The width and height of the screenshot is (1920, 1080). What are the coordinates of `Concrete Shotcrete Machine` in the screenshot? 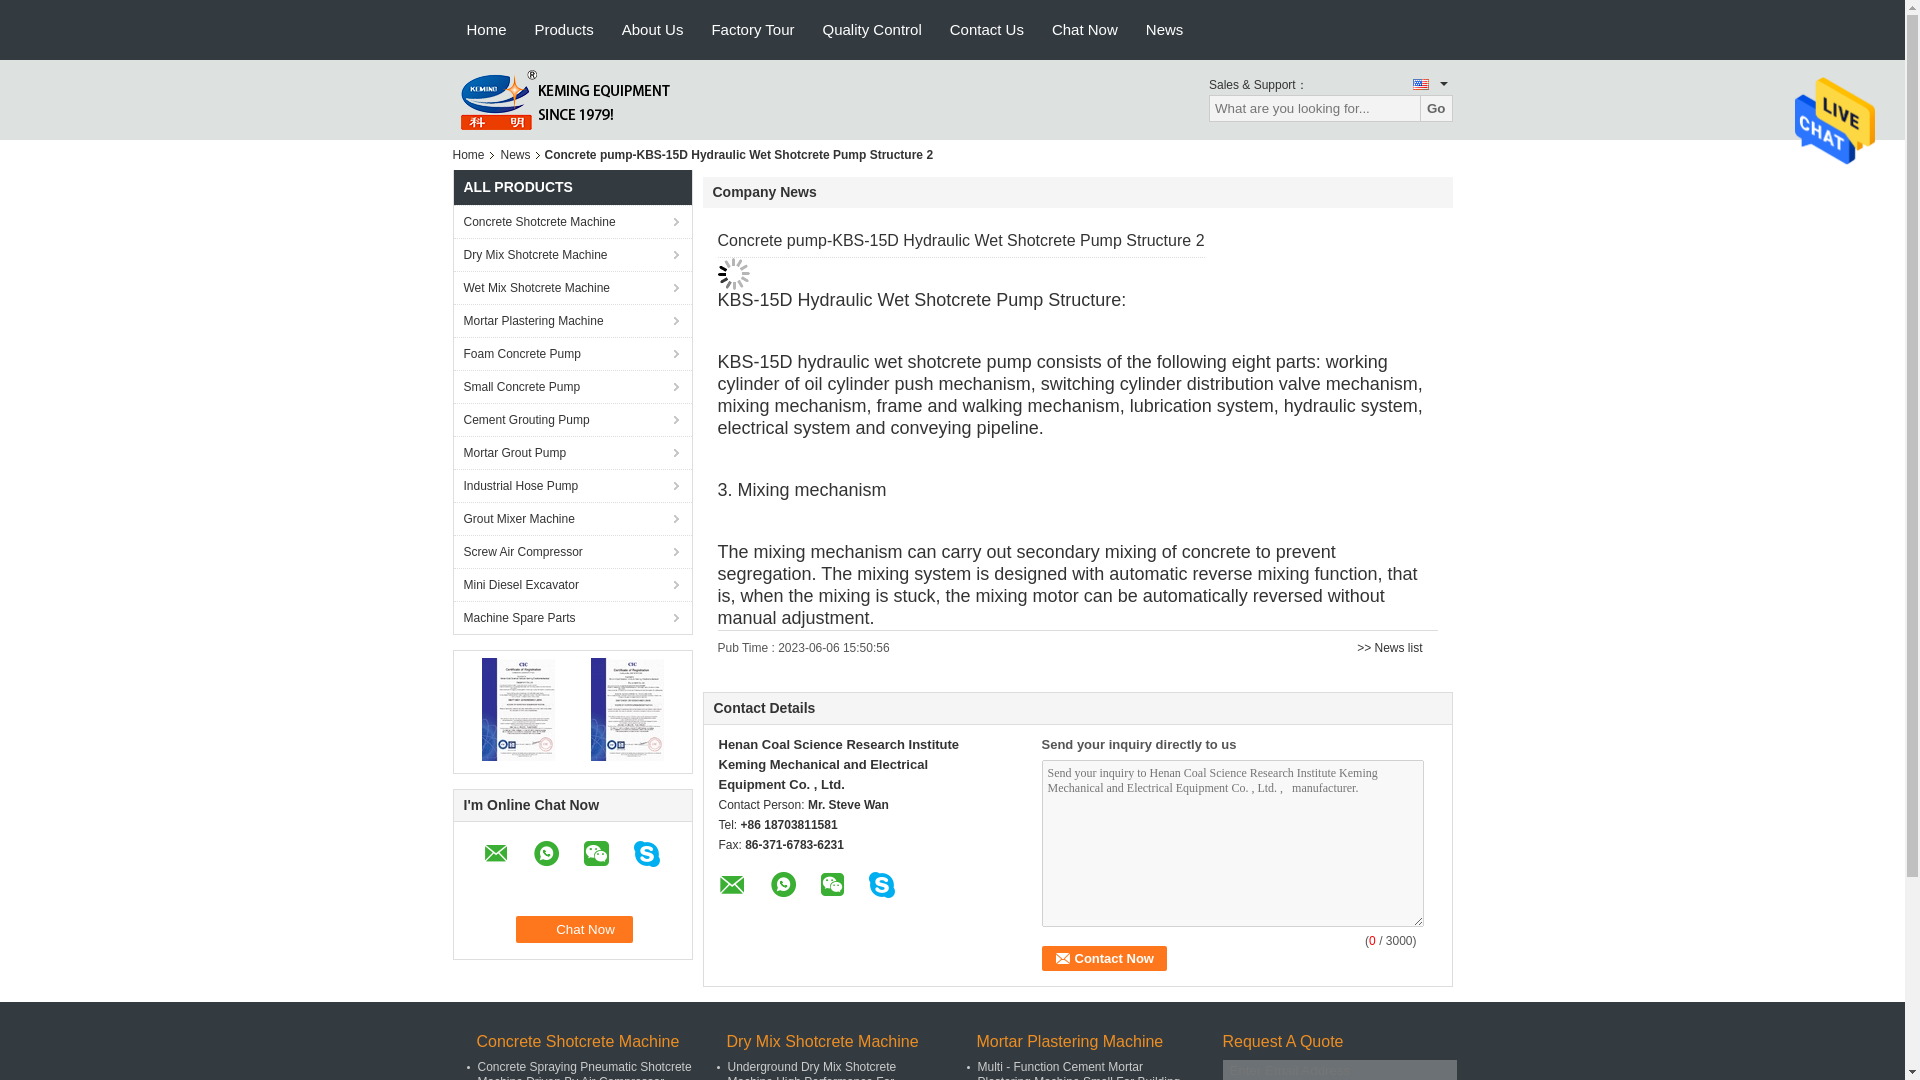 It's located at (572, 221).